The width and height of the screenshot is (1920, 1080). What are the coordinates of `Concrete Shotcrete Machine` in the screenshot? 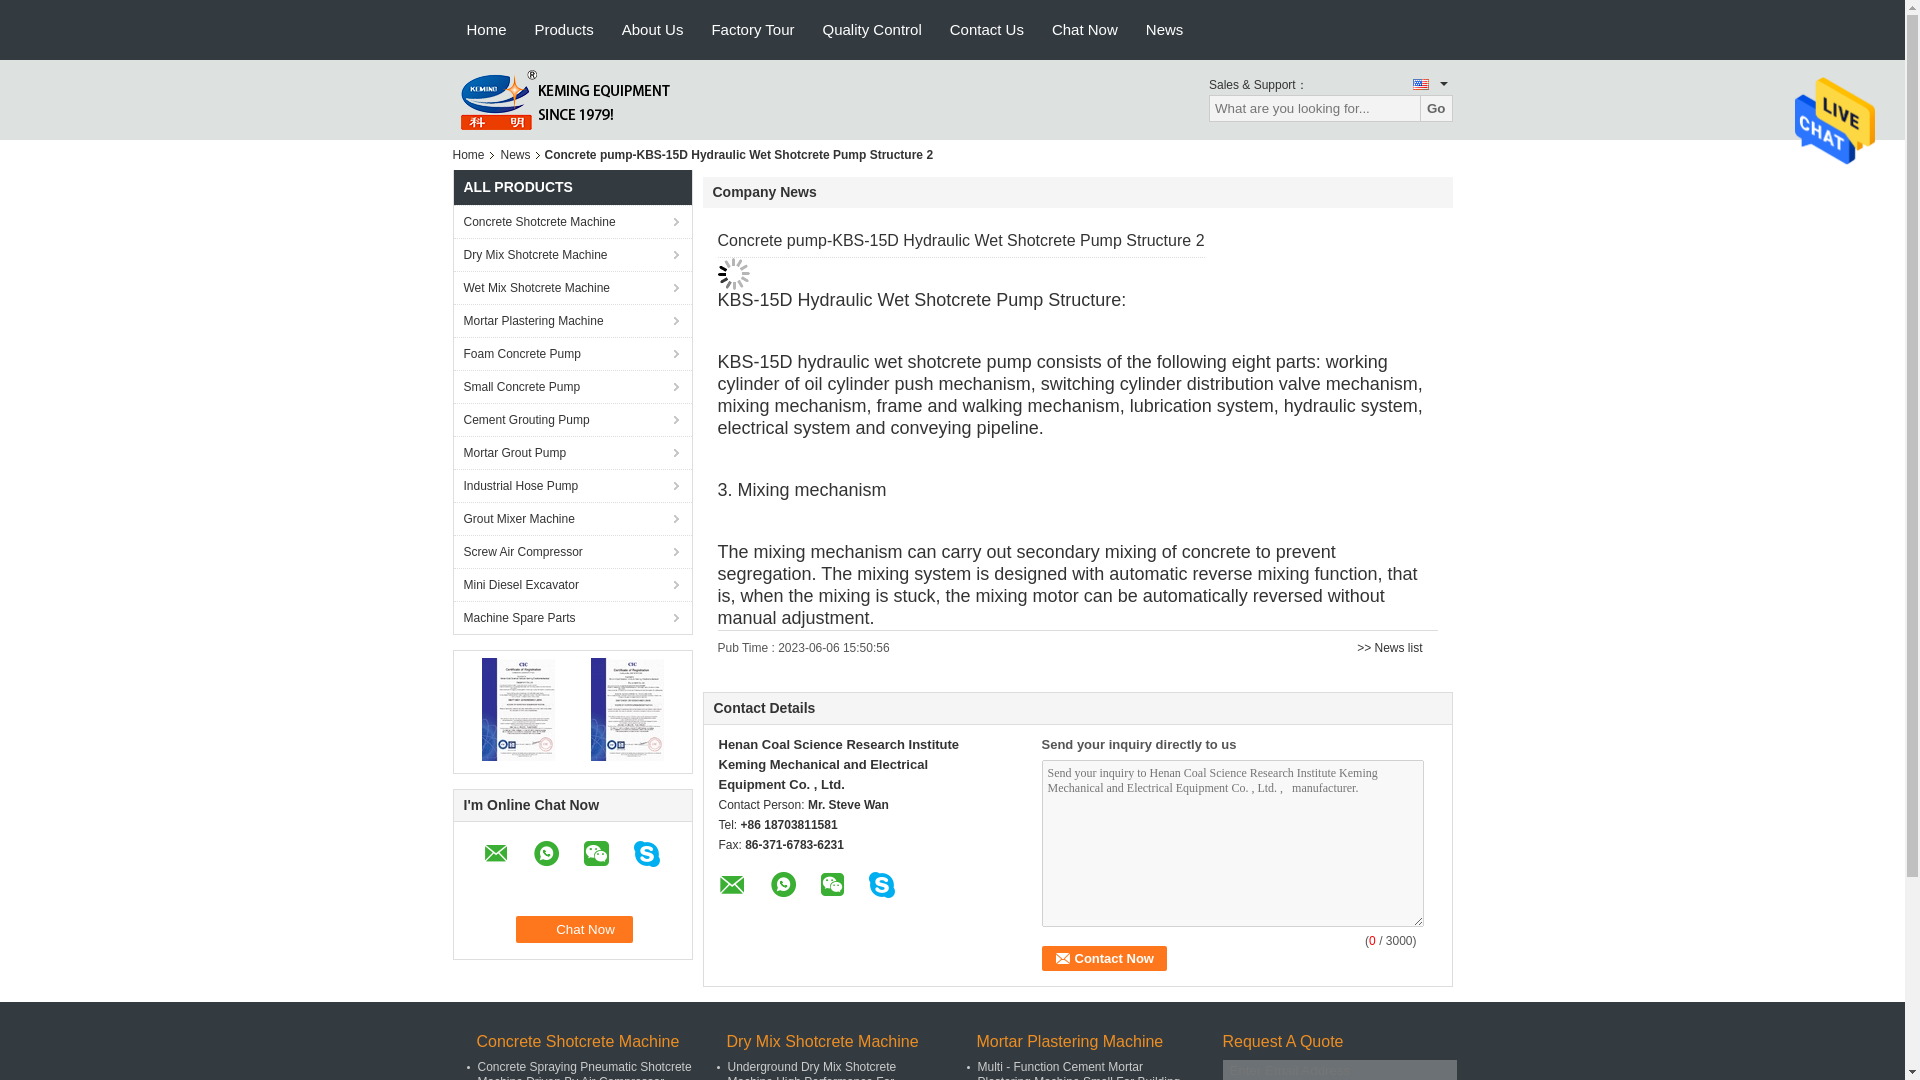 It's located at (572, 221).